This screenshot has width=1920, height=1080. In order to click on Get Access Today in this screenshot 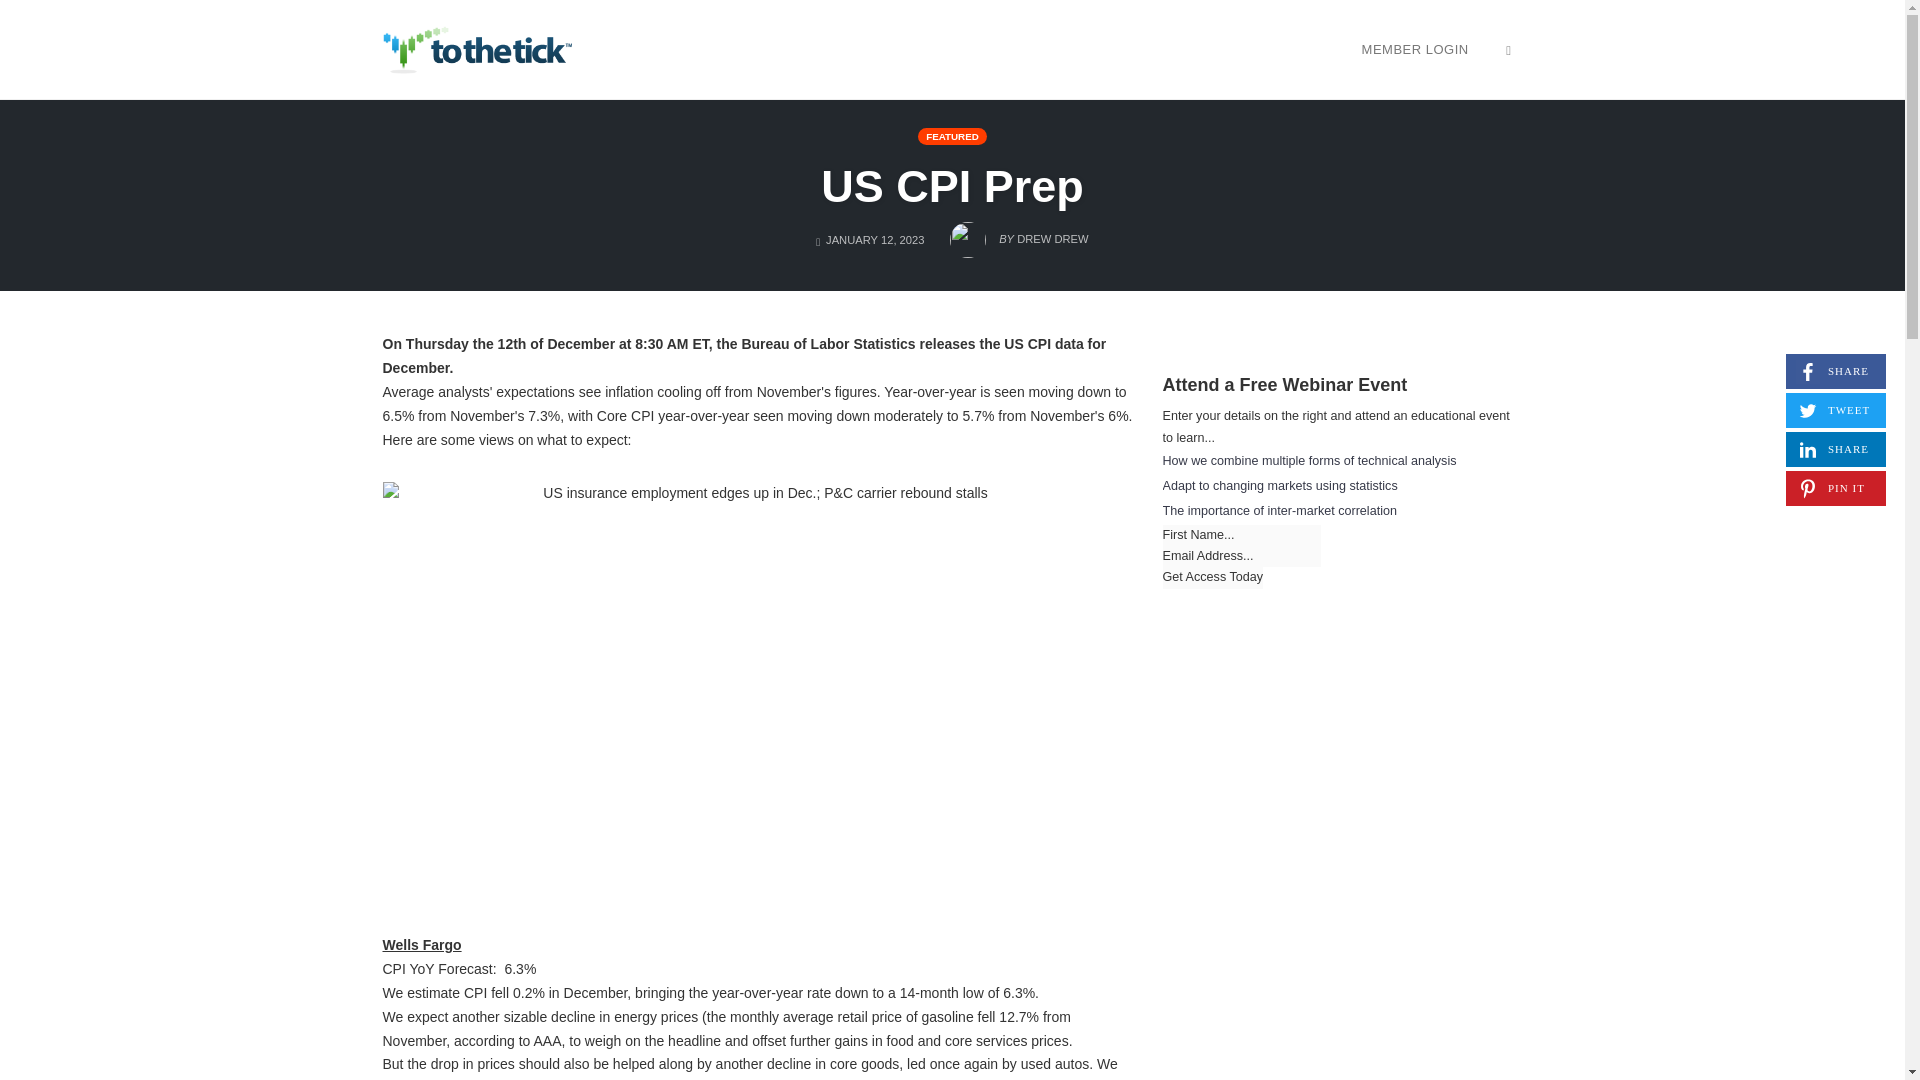, I will do `click(1835, 371)`.